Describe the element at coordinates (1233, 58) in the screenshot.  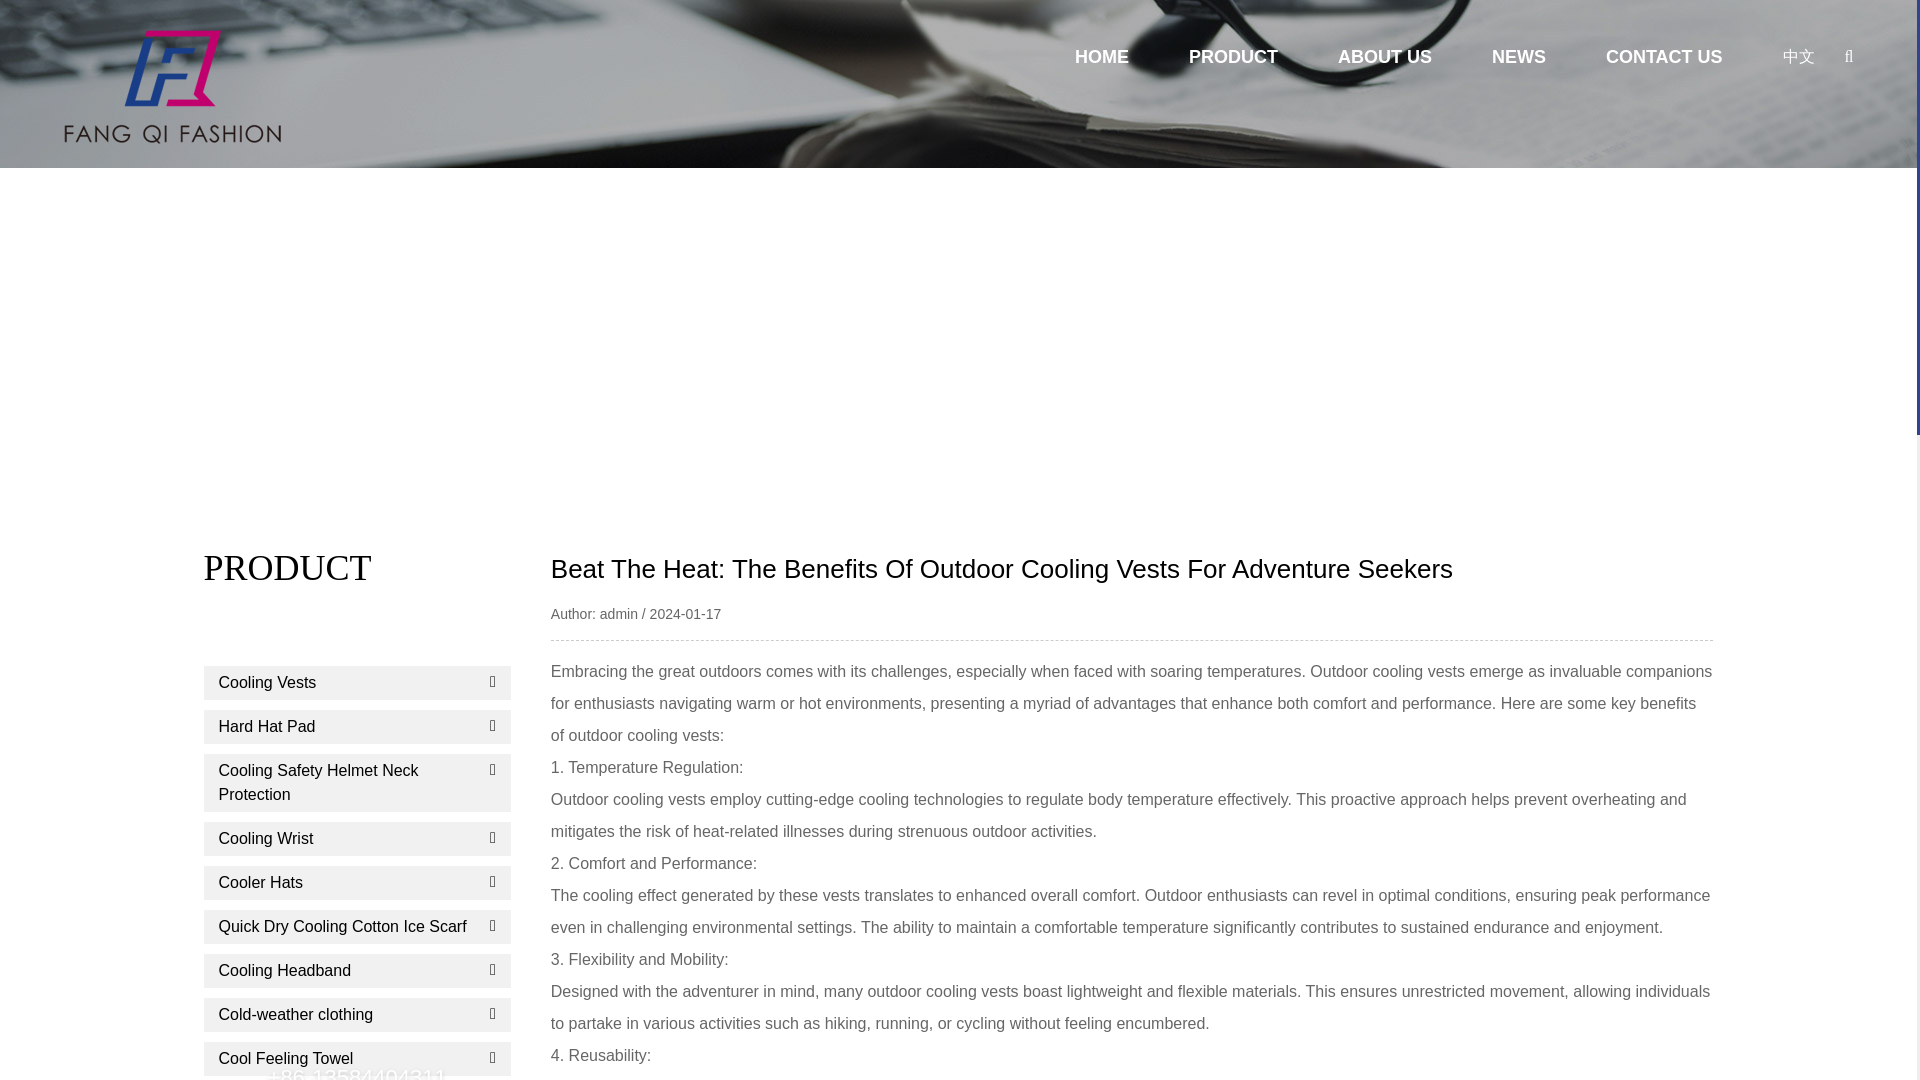
I see `PRODUCT` at that location.